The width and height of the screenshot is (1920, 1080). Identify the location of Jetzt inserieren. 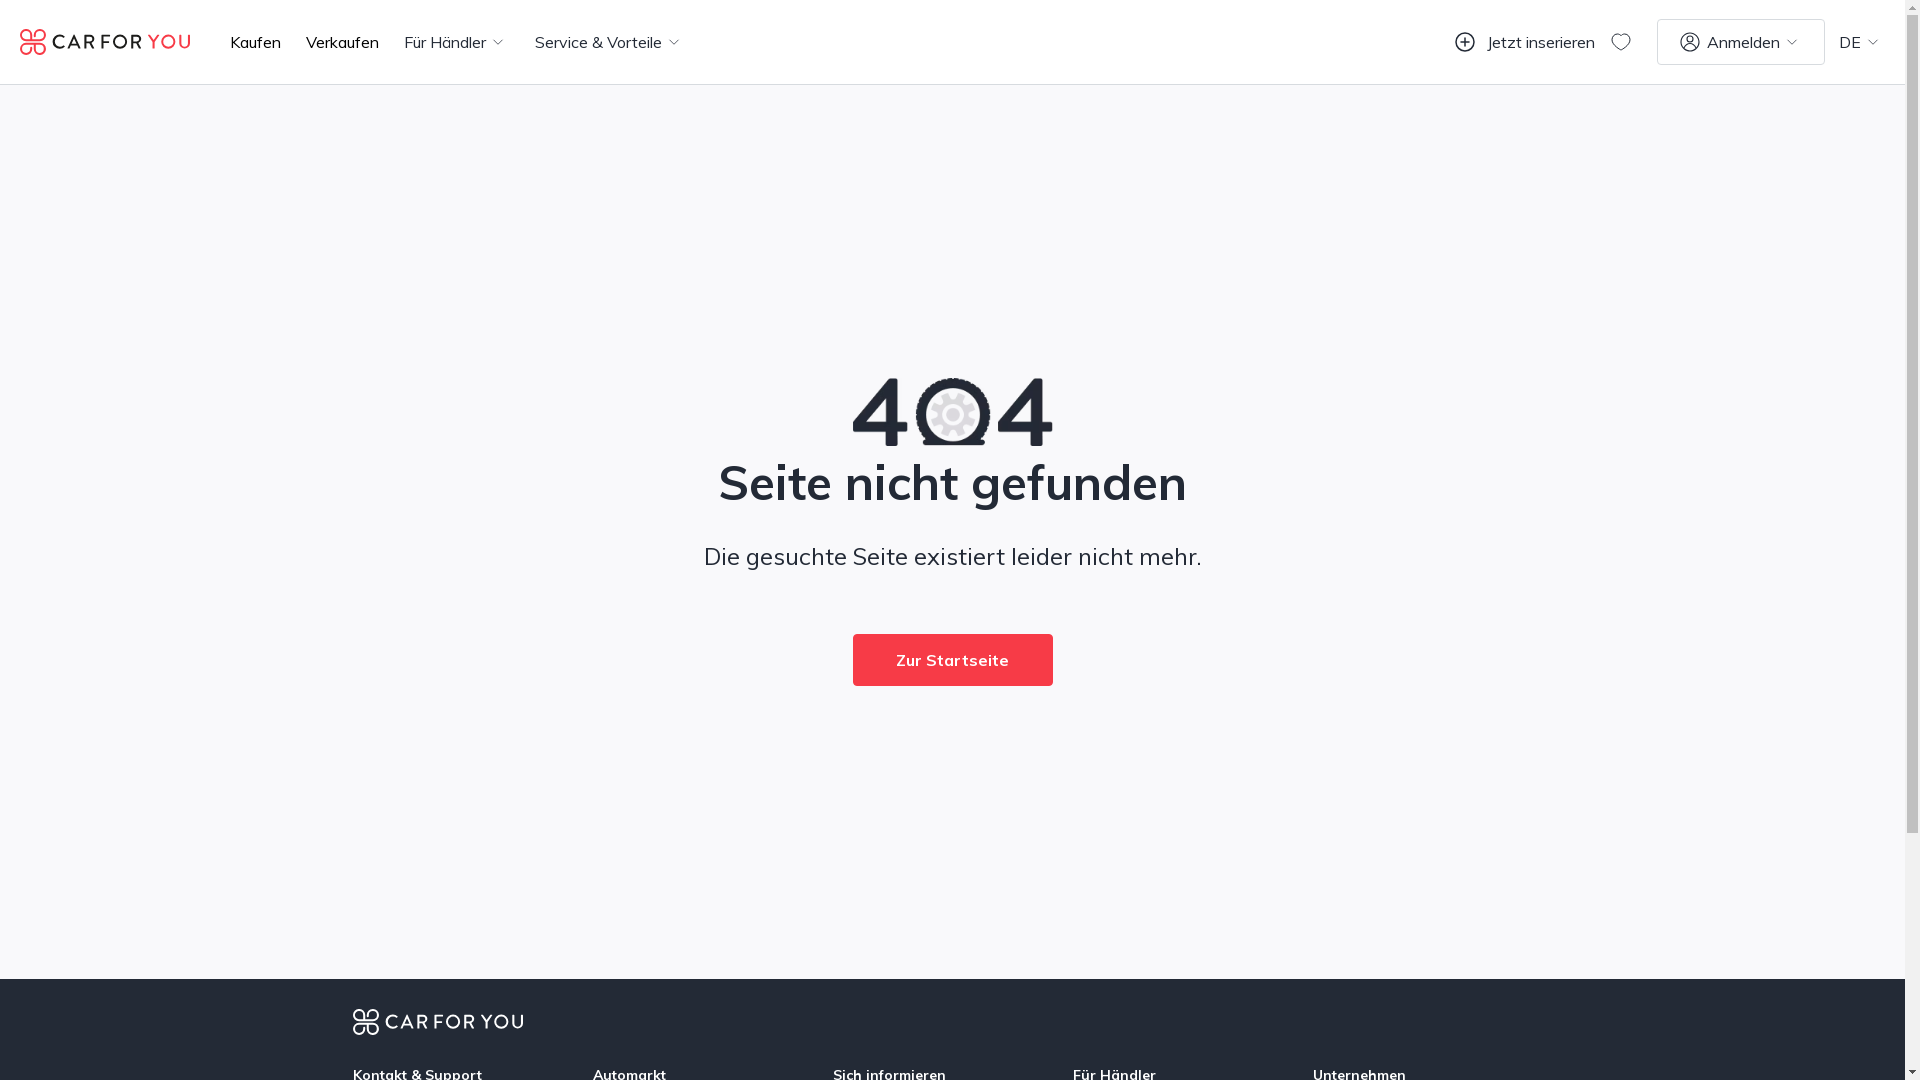
(1524, 42).